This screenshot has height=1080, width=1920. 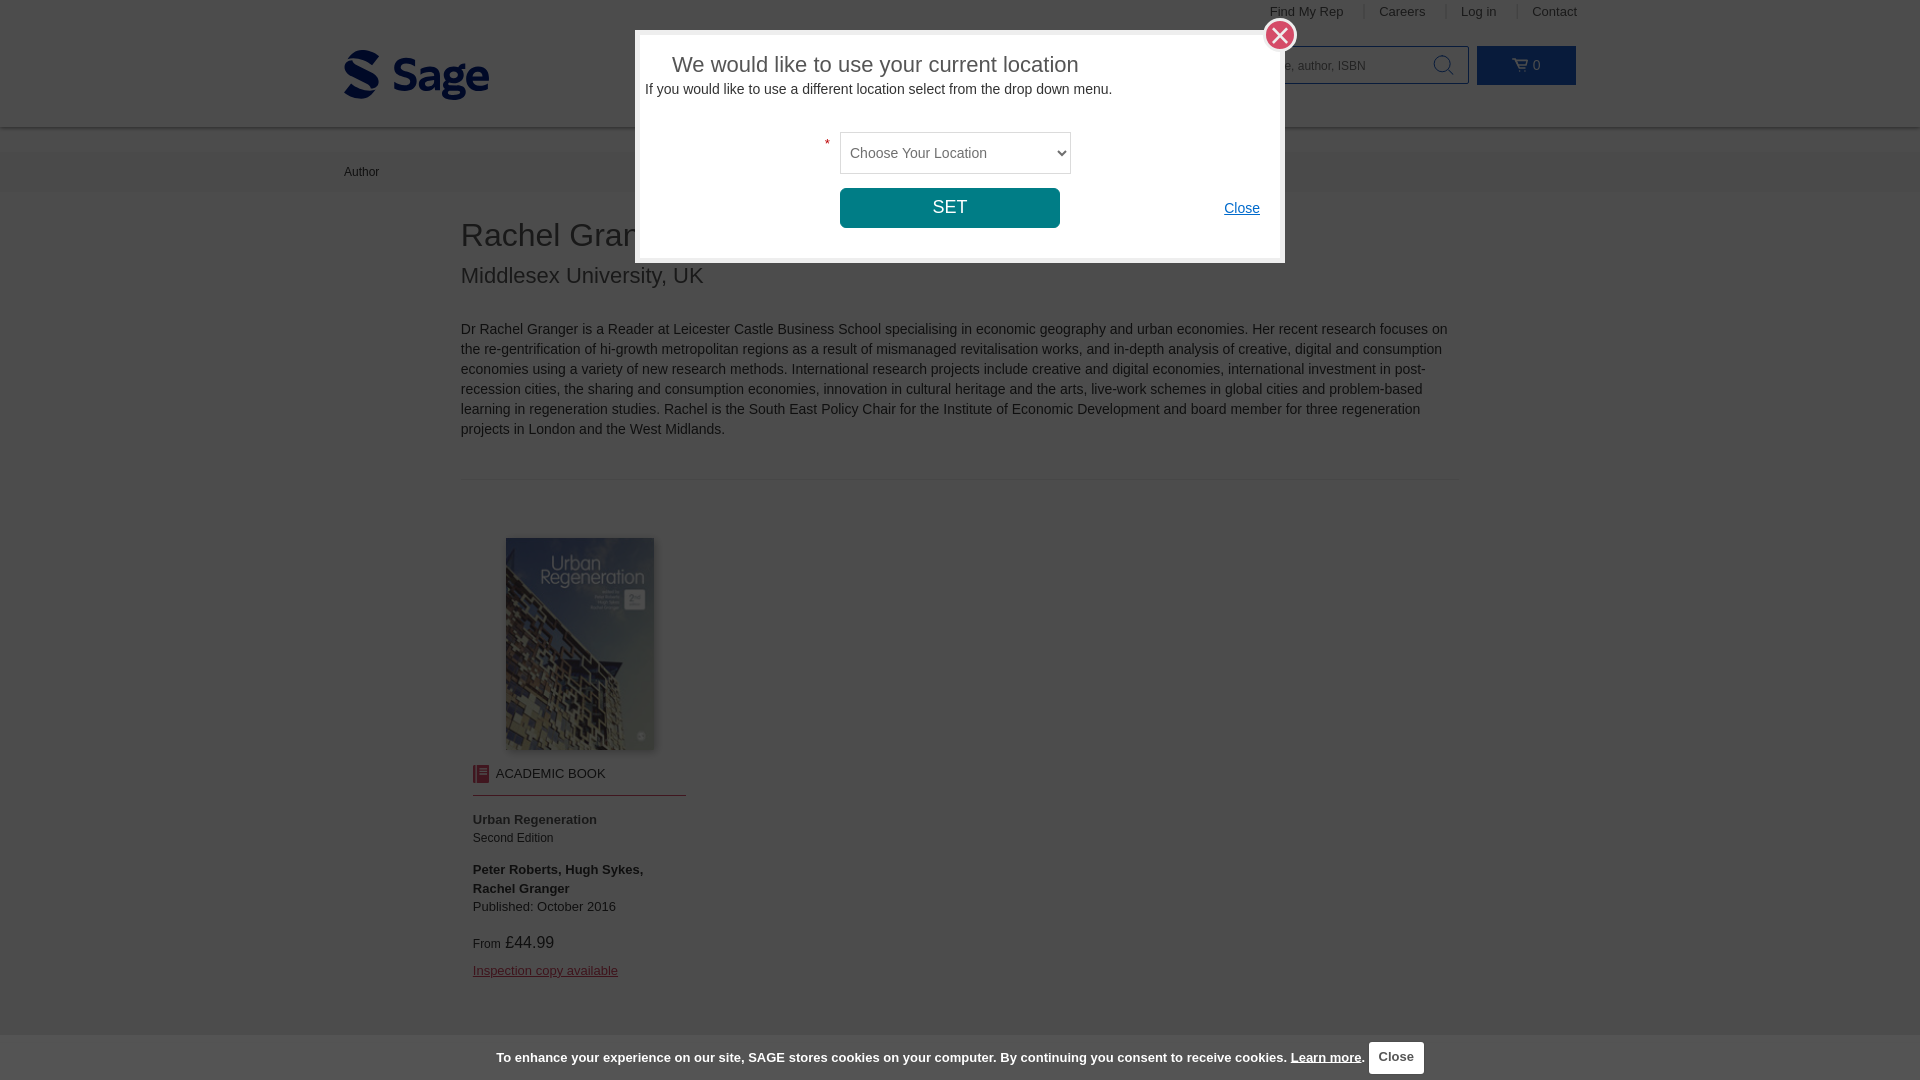 What do you see at coordinates (1442, 64) in the screenshot?
I see `Search` at bounding box center [1442, 64].